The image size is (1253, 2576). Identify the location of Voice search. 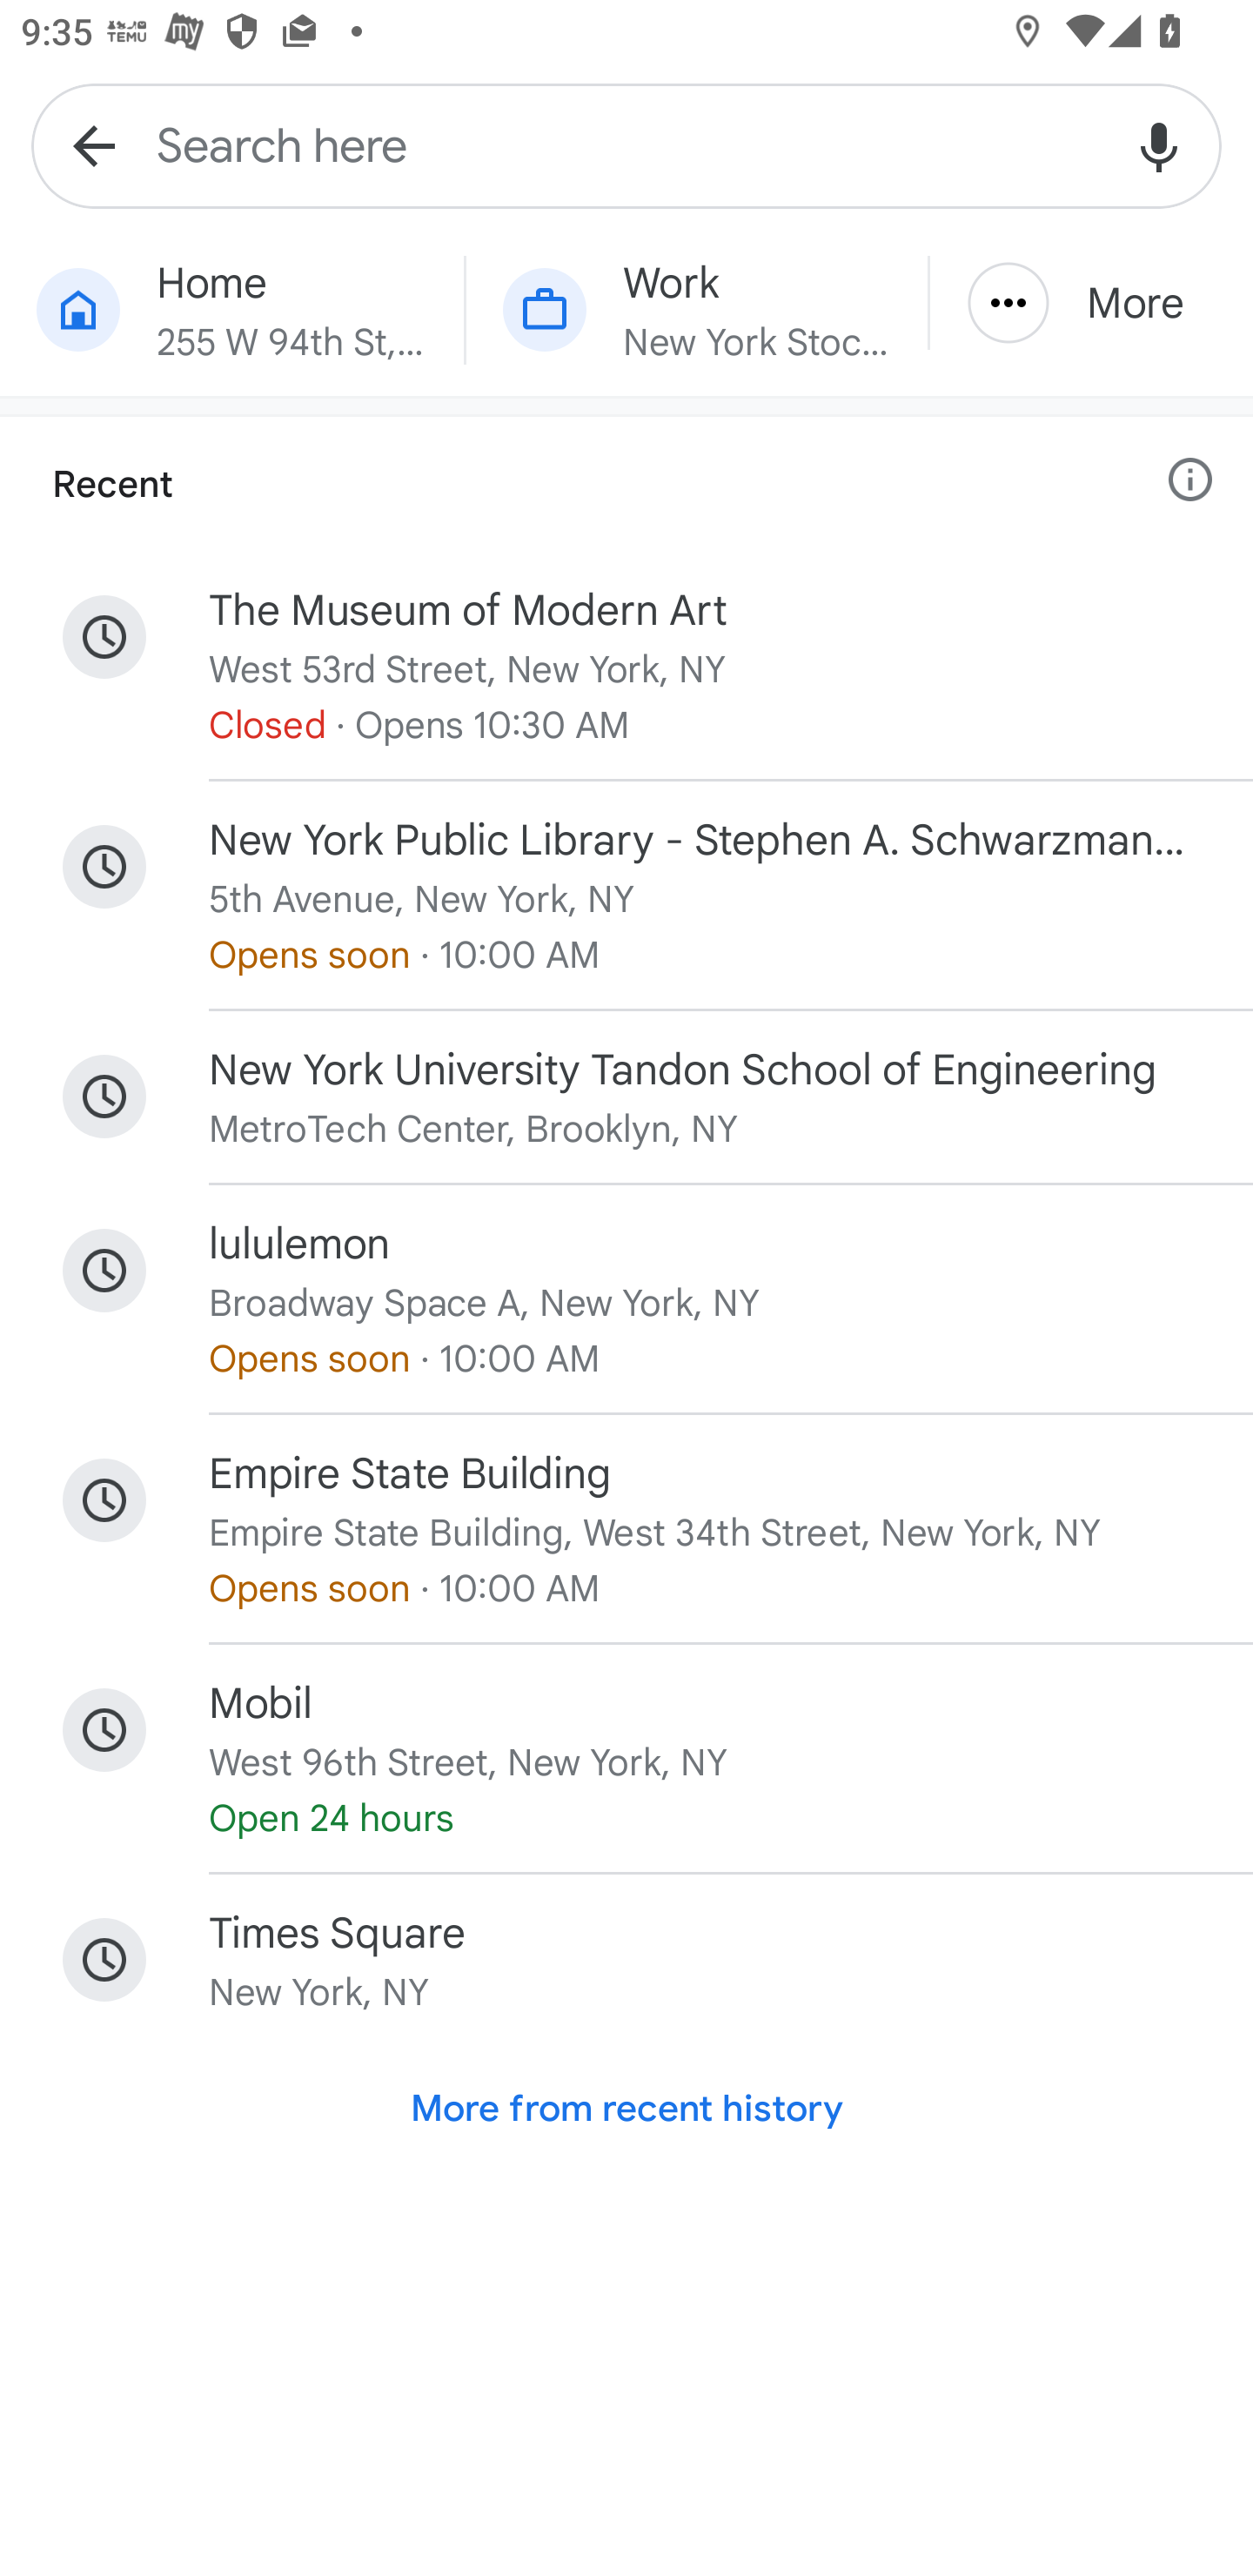
(1159, 144).